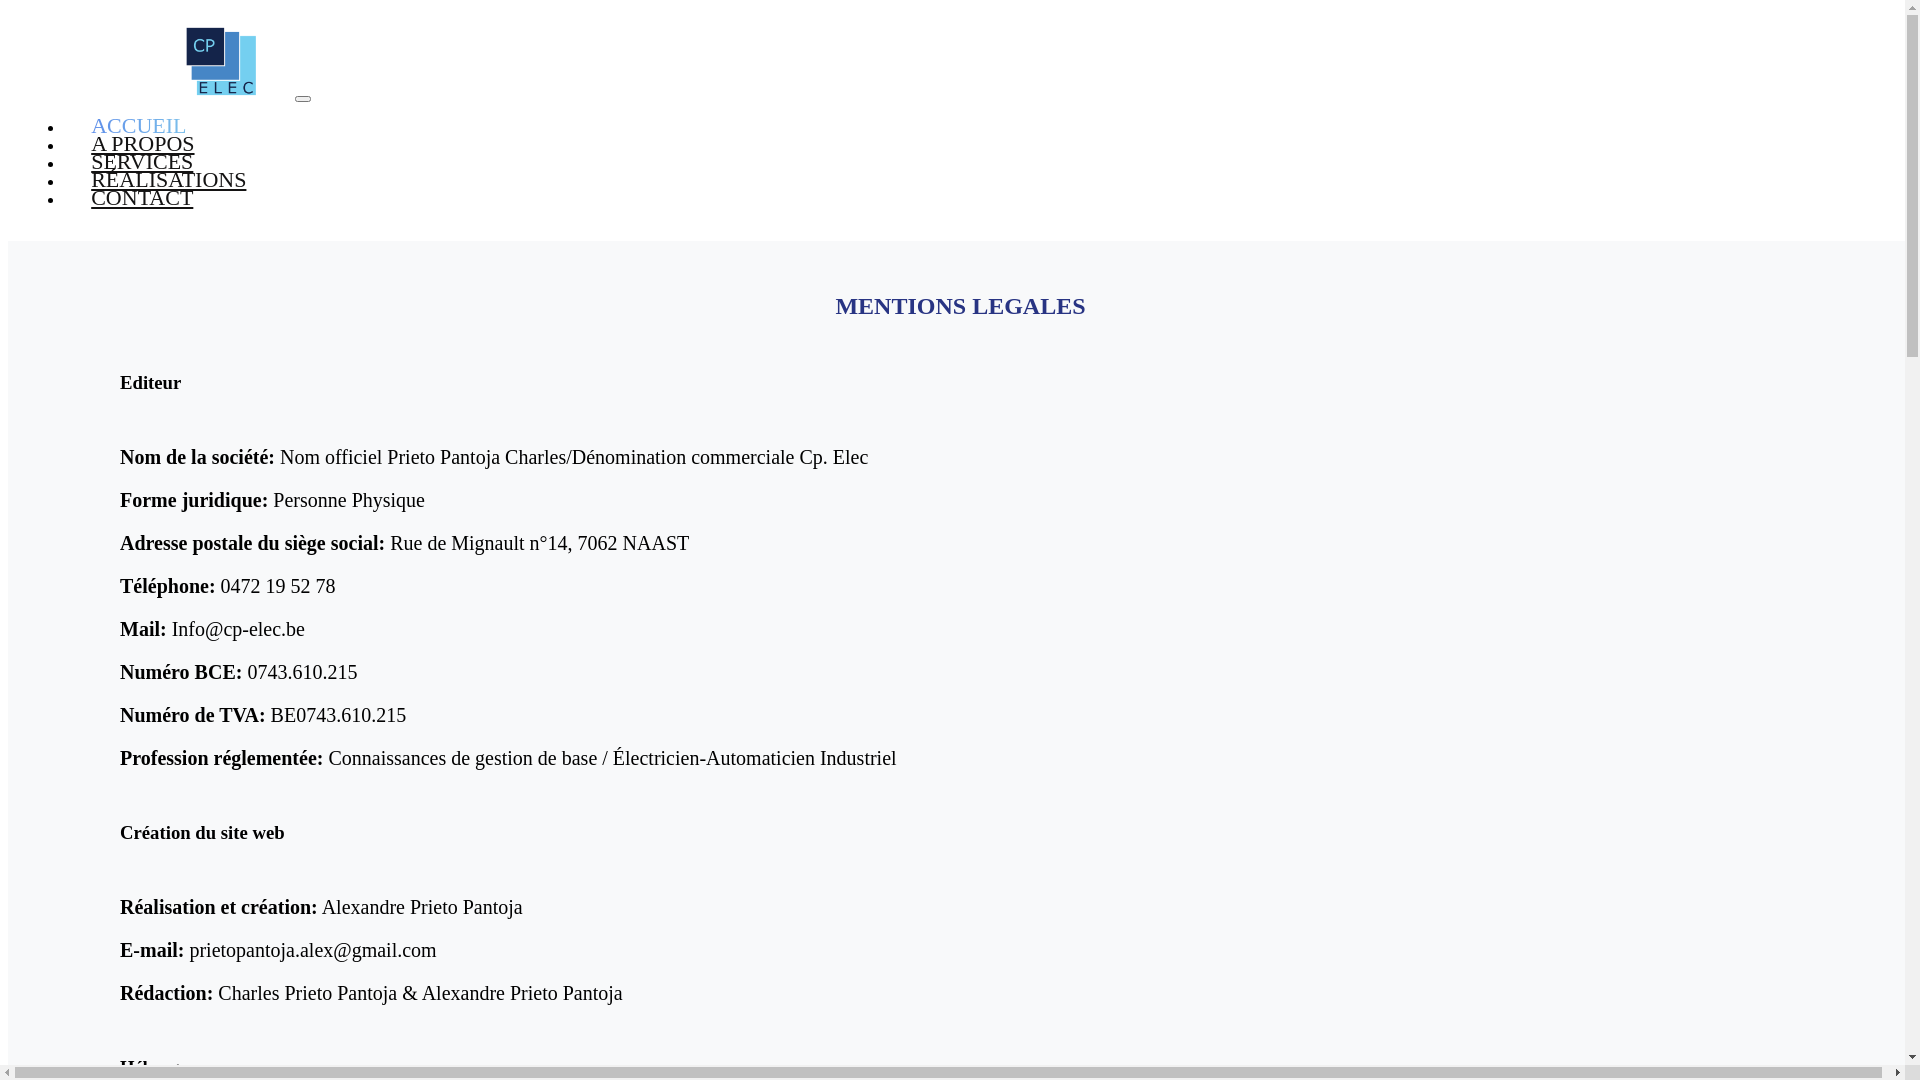 The width and height of the screenshot is (1920, 1080). Describe the element at coordinates (142, 162) in the screenshot. I see `SERVICES` at that location.